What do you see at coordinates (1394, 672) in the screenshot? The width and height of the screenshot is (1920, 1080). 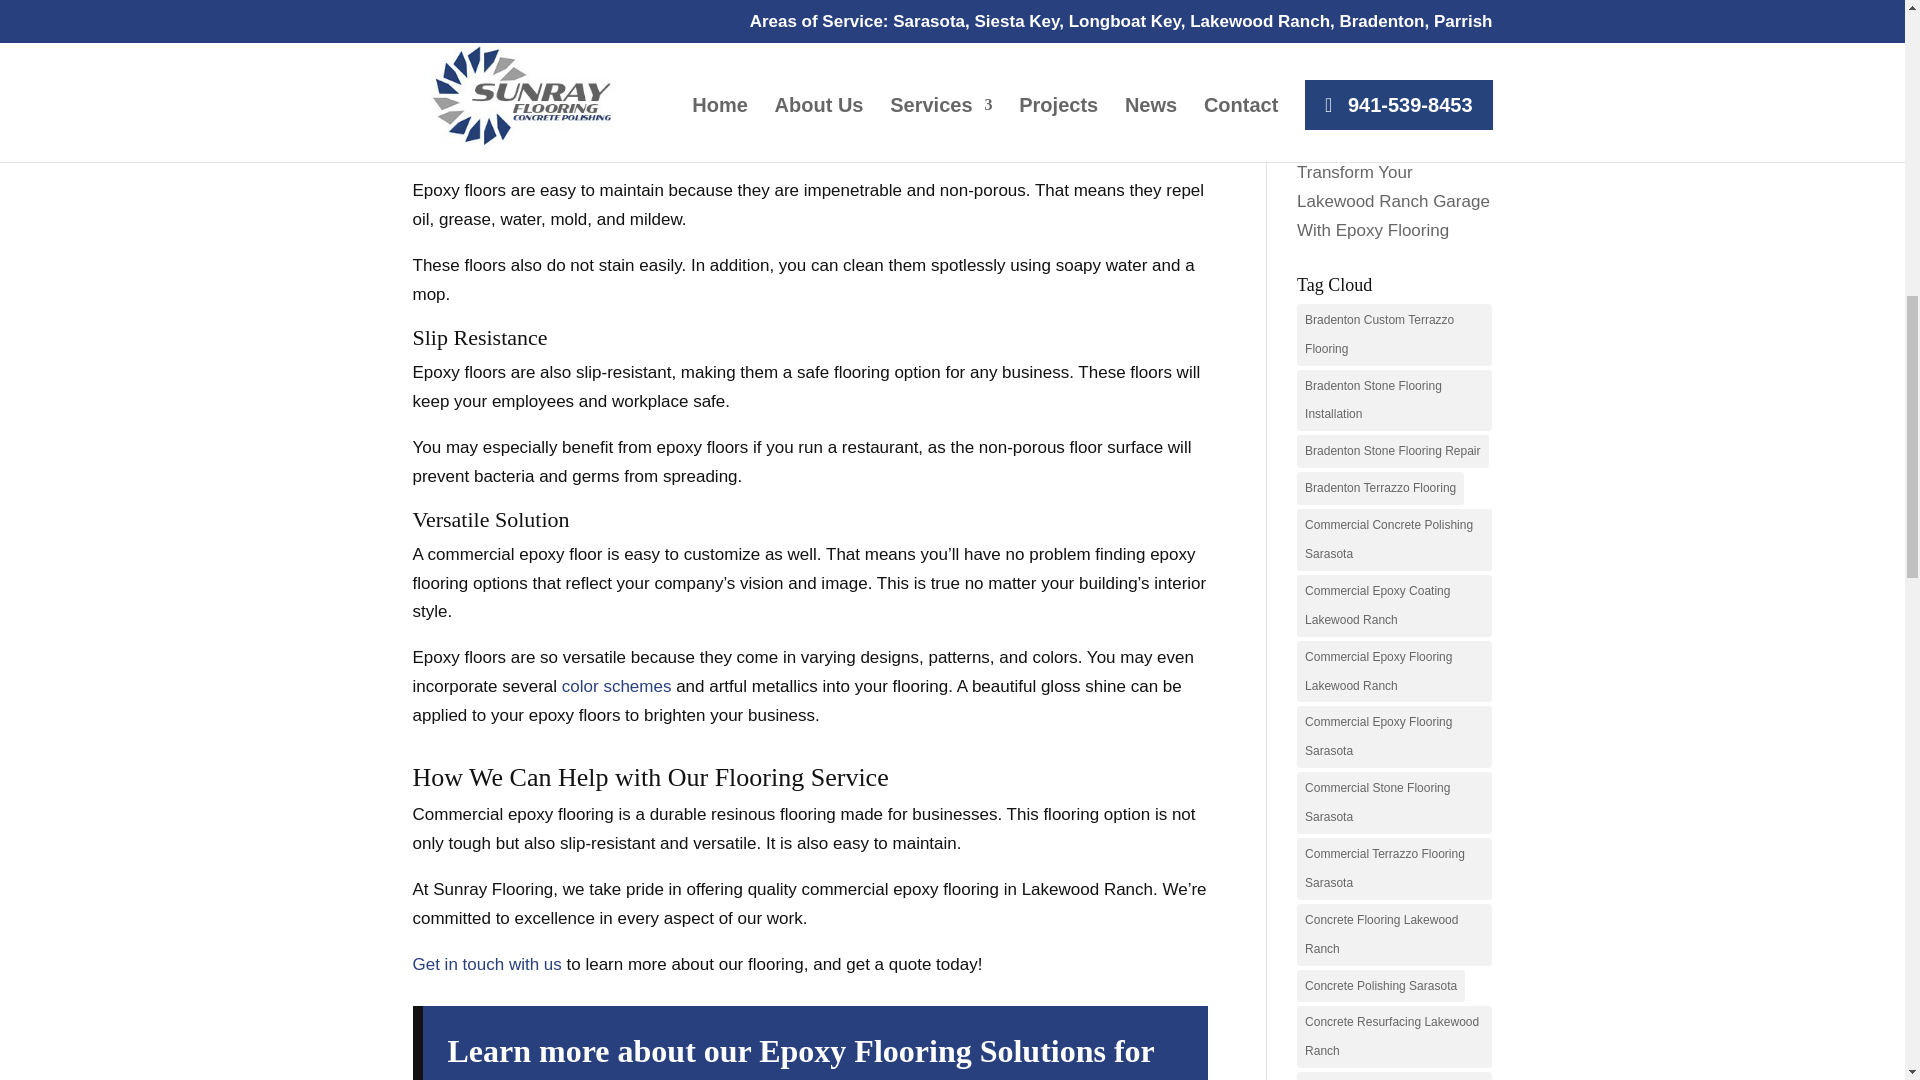 I see `Commercial Epoxy Flooring Lakewood Ranch` at bounding box center [1394, 672].